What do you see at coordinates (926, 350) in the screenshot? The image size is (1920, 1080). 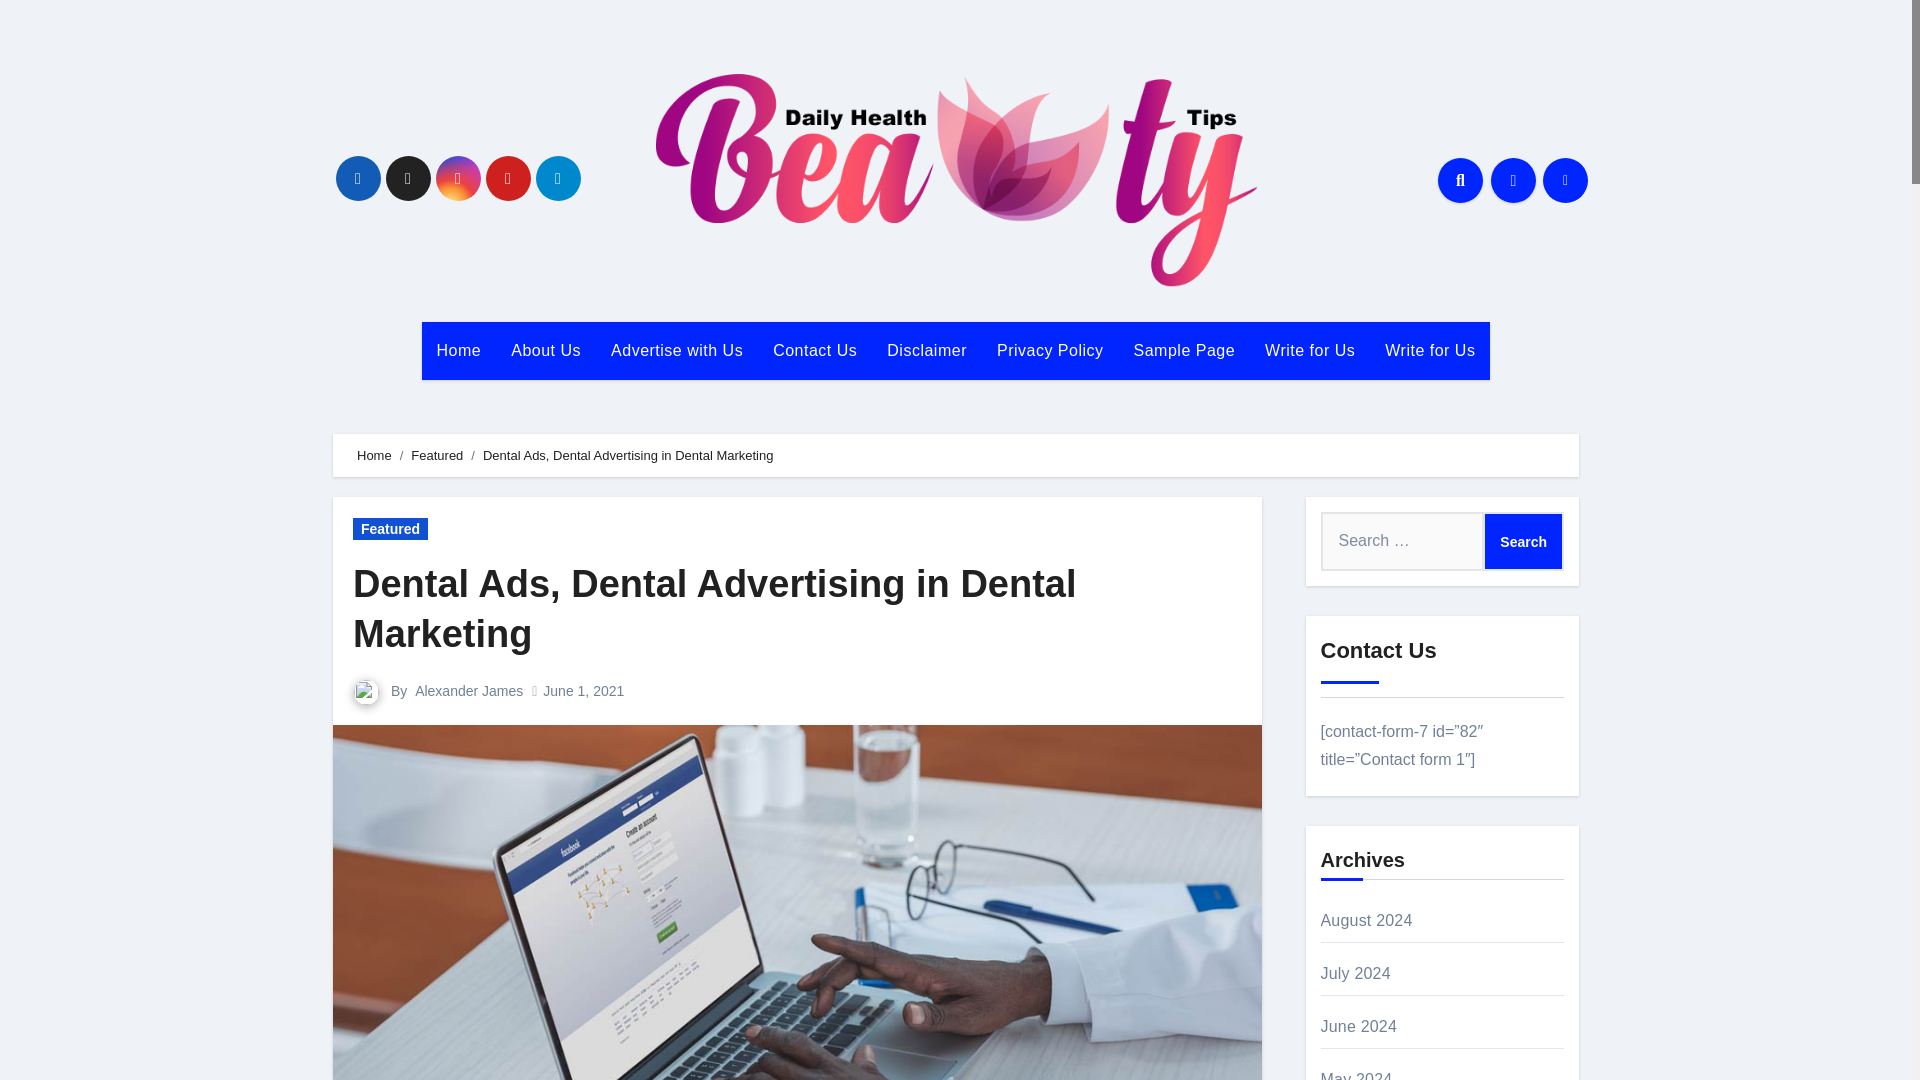 I see `Disclaimer` at bounding box center [926, 350].